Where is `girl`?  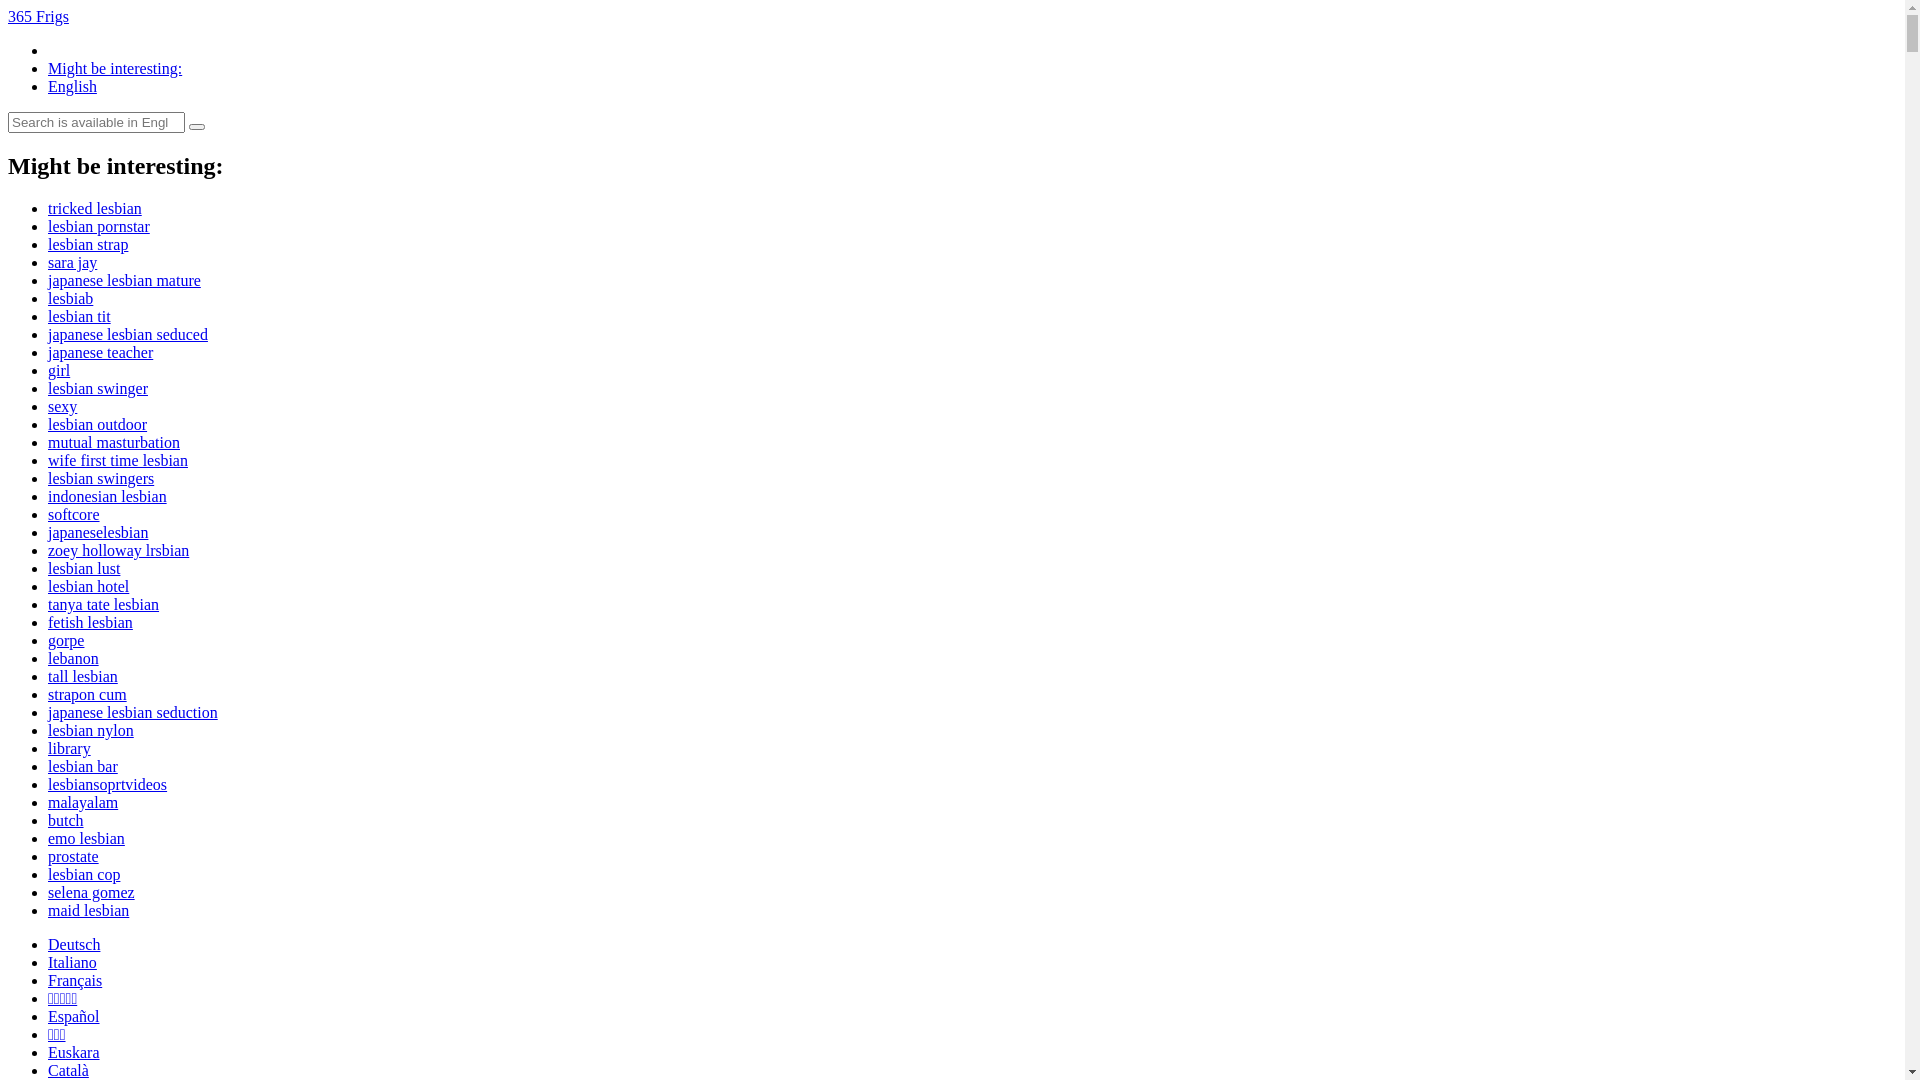
girl is located at coordinates (59, 370).